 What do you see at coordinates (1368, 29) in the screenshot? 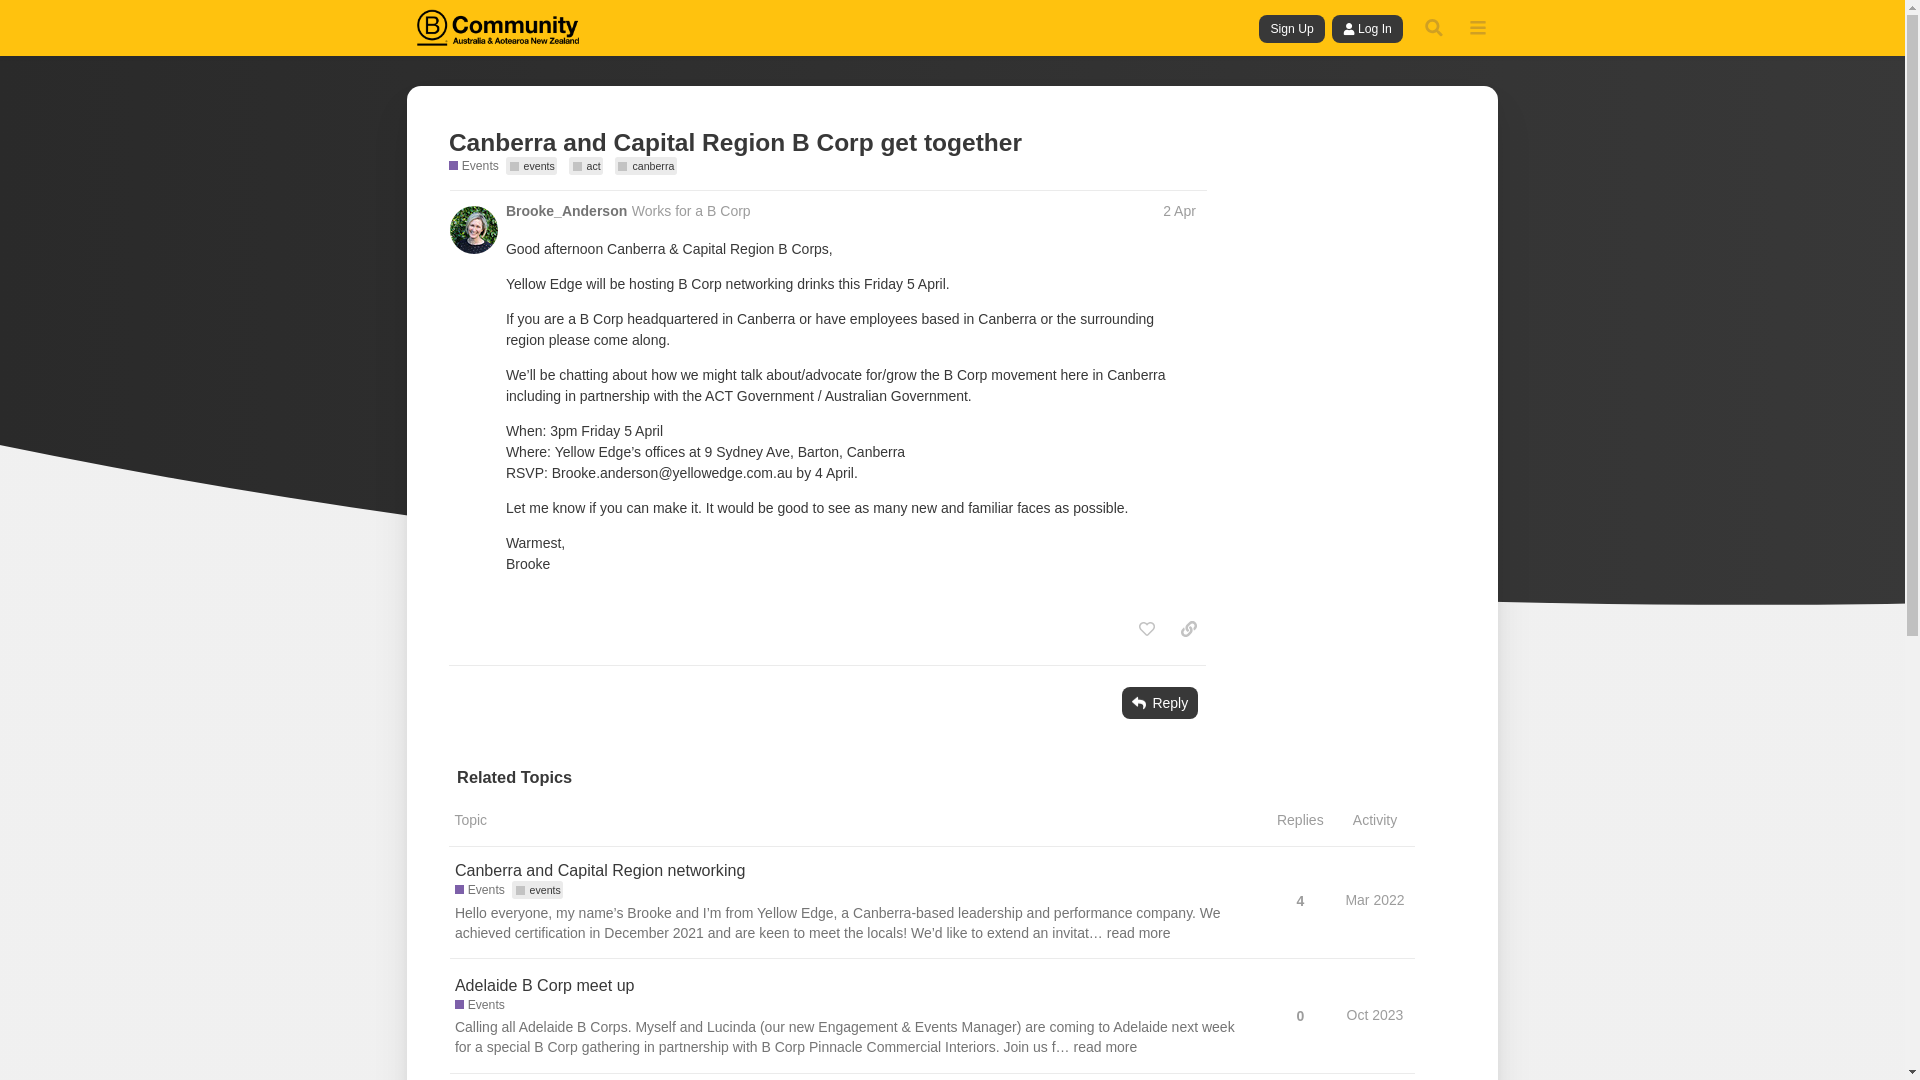
I see `Log In` at bounding box center [1368, 29].